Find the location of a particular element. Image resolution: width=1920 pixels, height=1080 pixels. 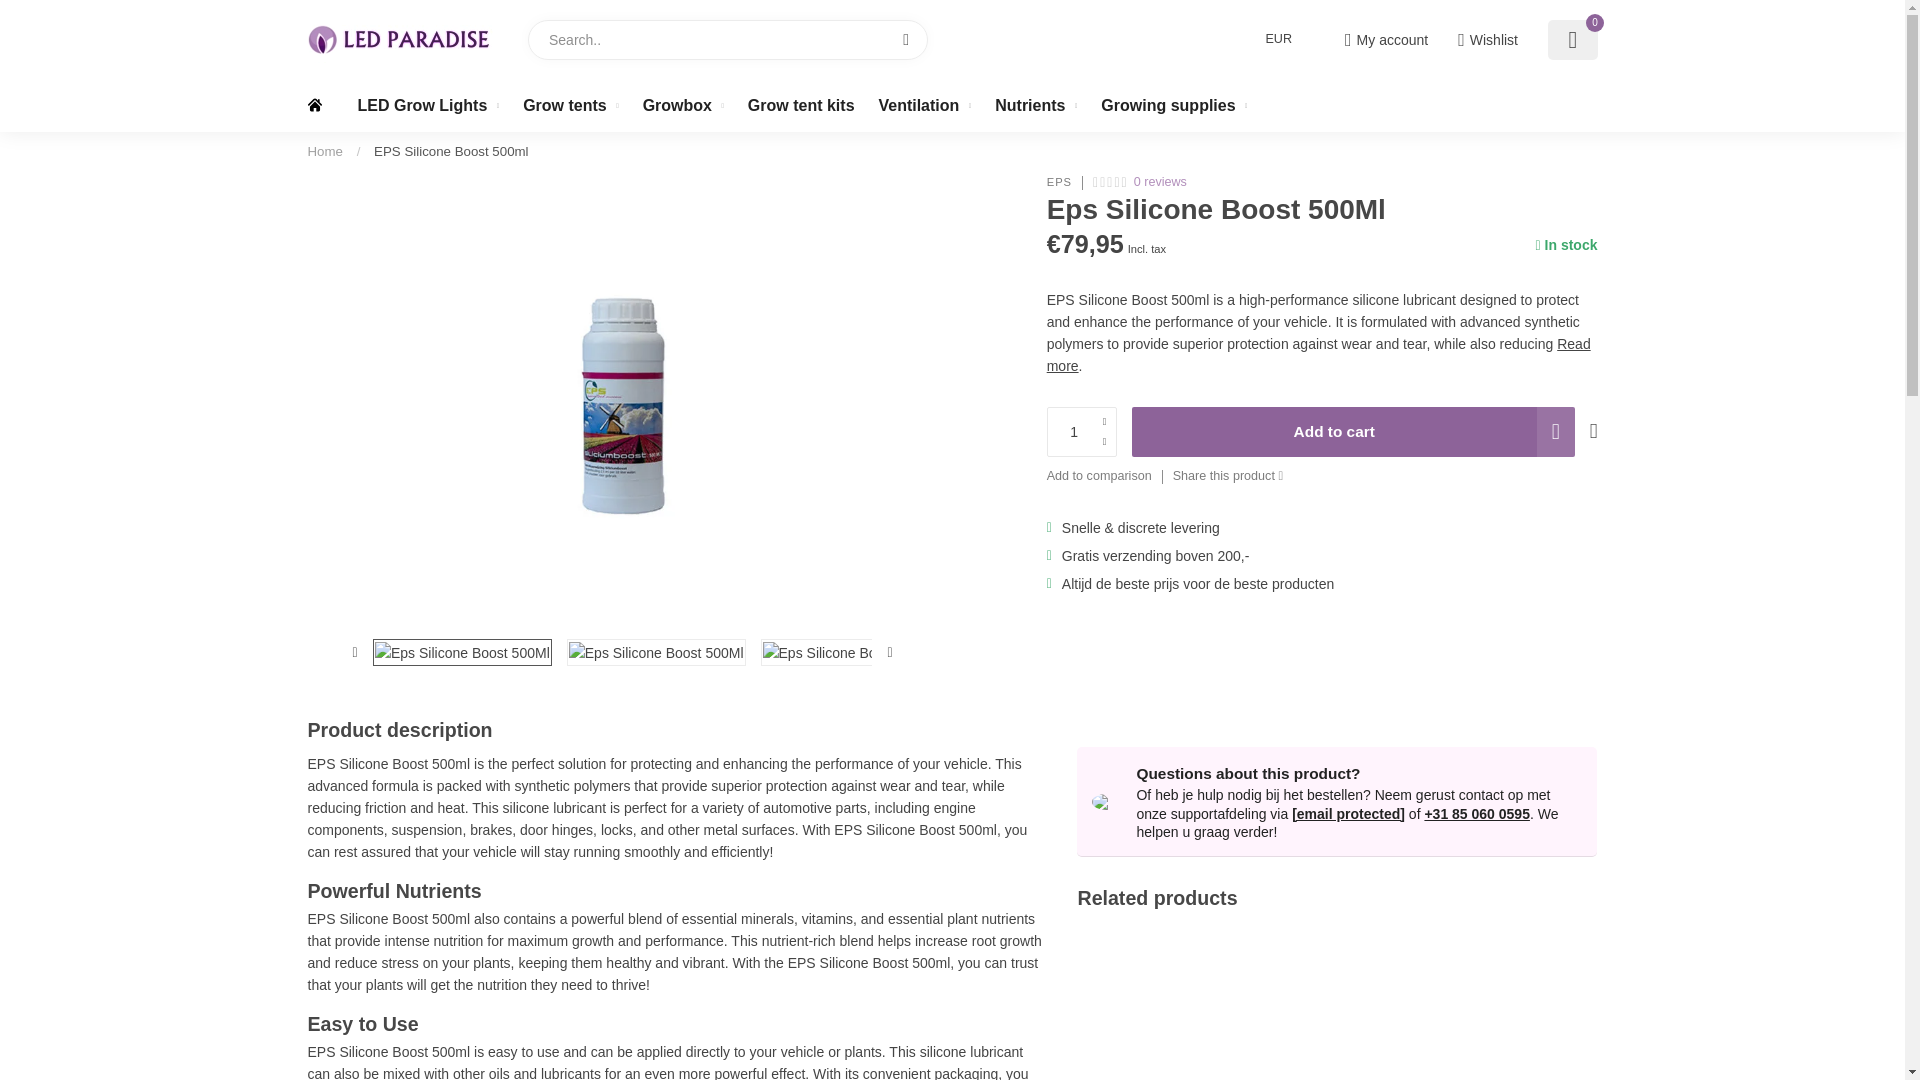

Home is located at coordinates (325, 150).